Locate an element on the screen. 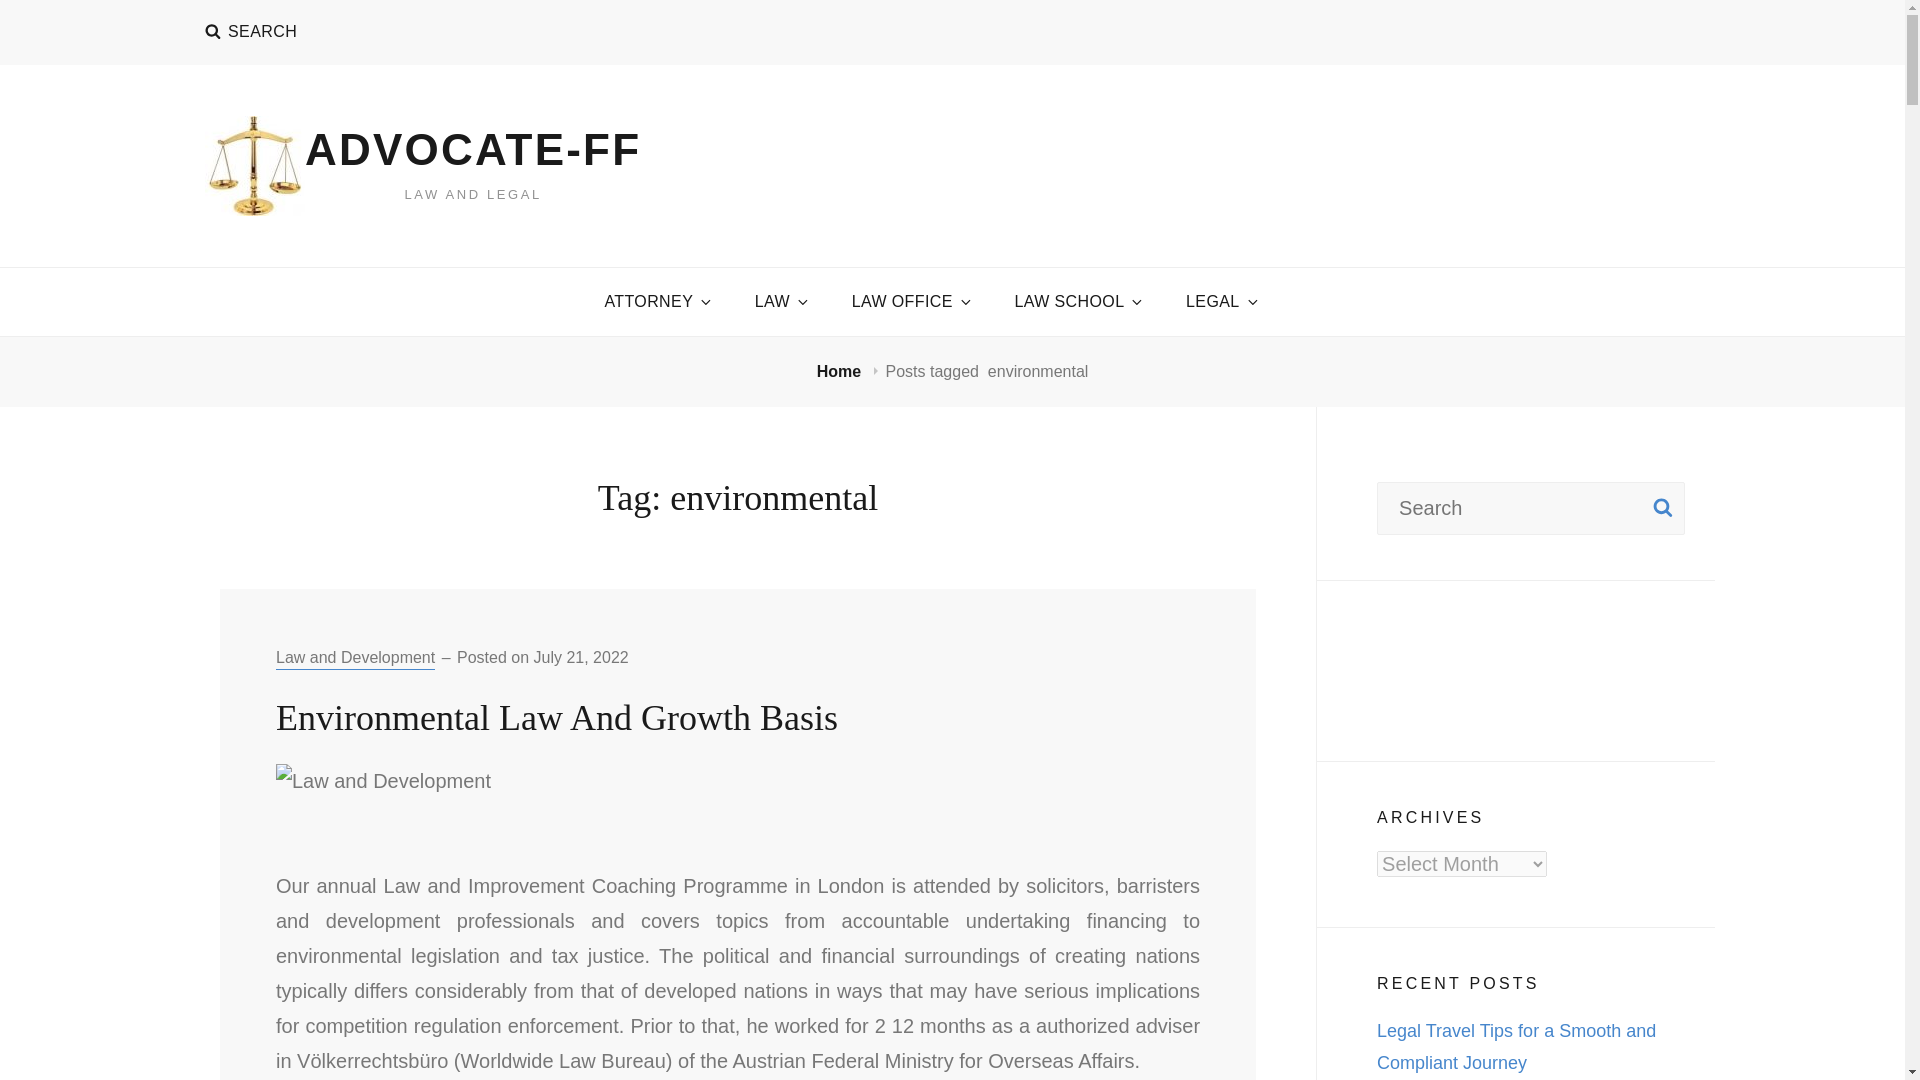 This screenshot has height=1080, width=1920. Law and Development is located at coordinates (356, 658).